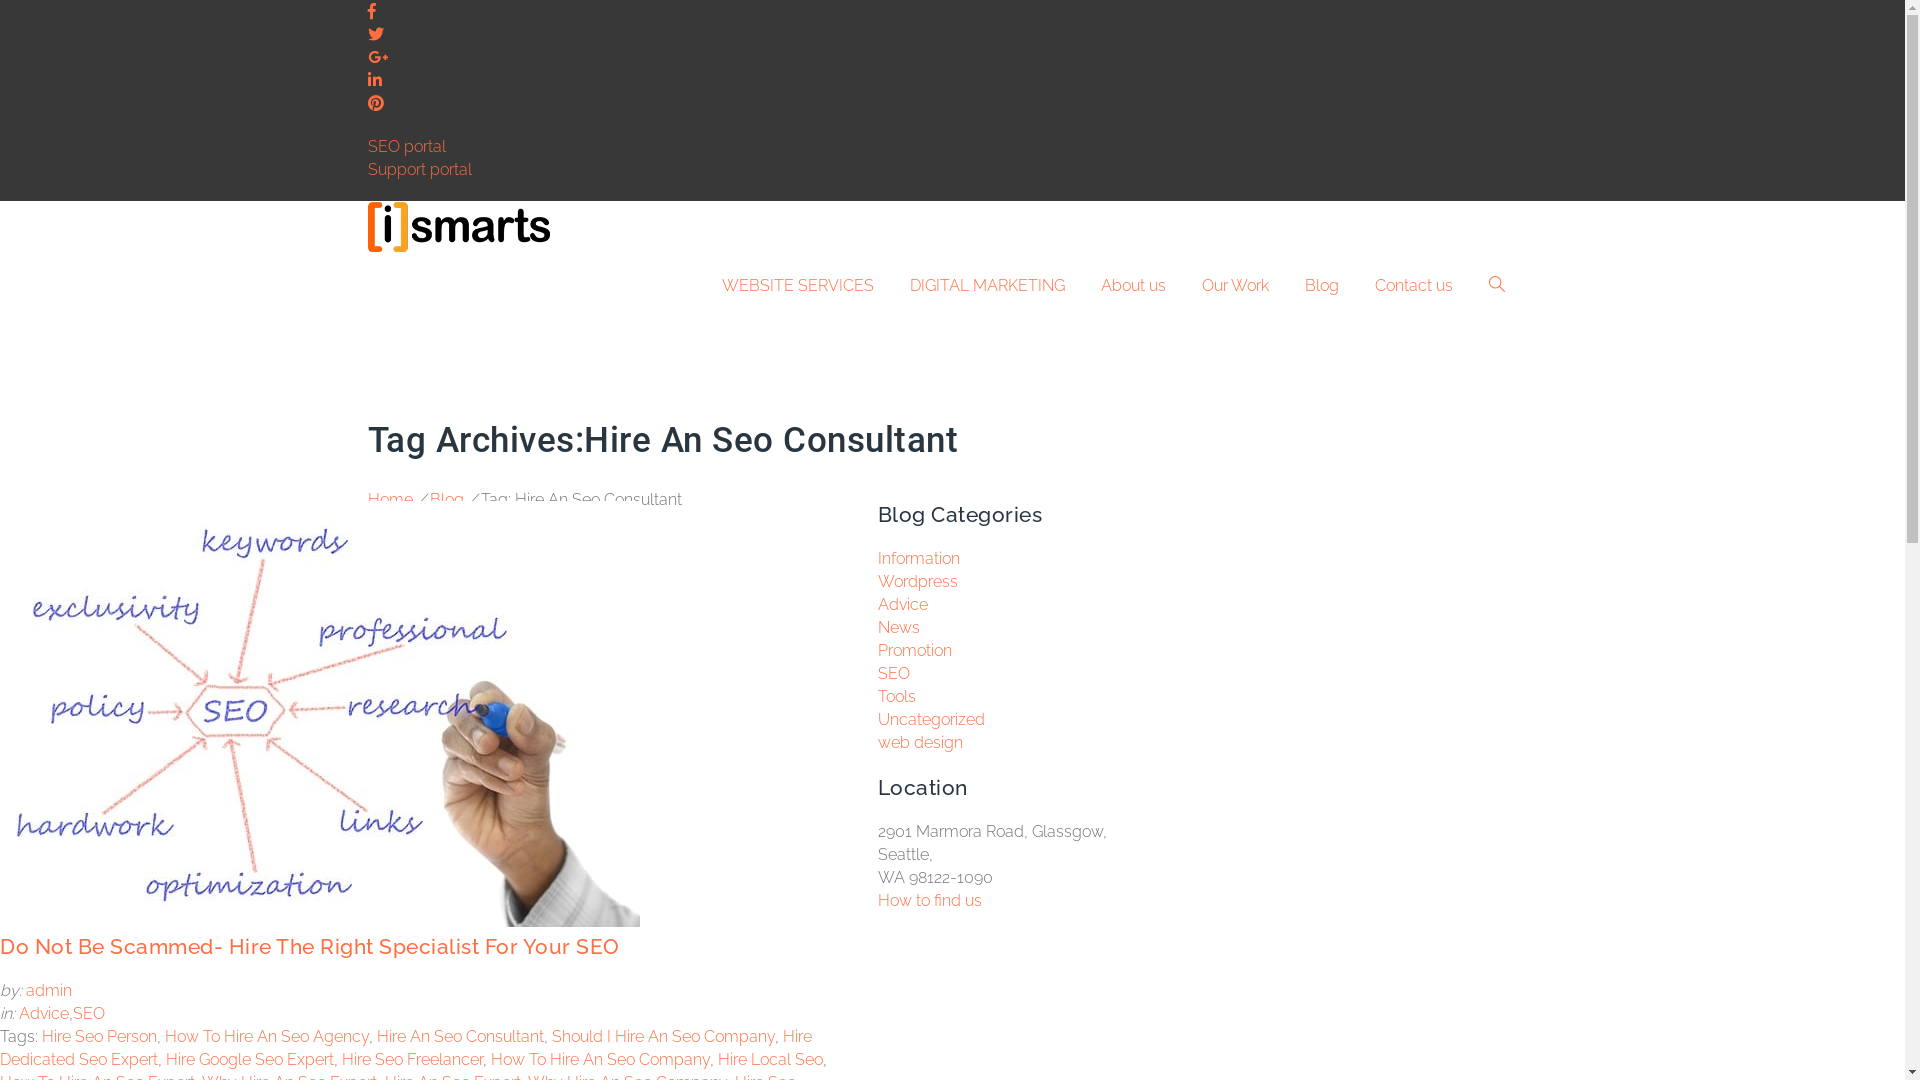 The width and height of the screenshot is (1920, 1080). What do you see at coordinates (894, 674) in the screenshot?
I see `SEO` at bounding box center [894, 674].